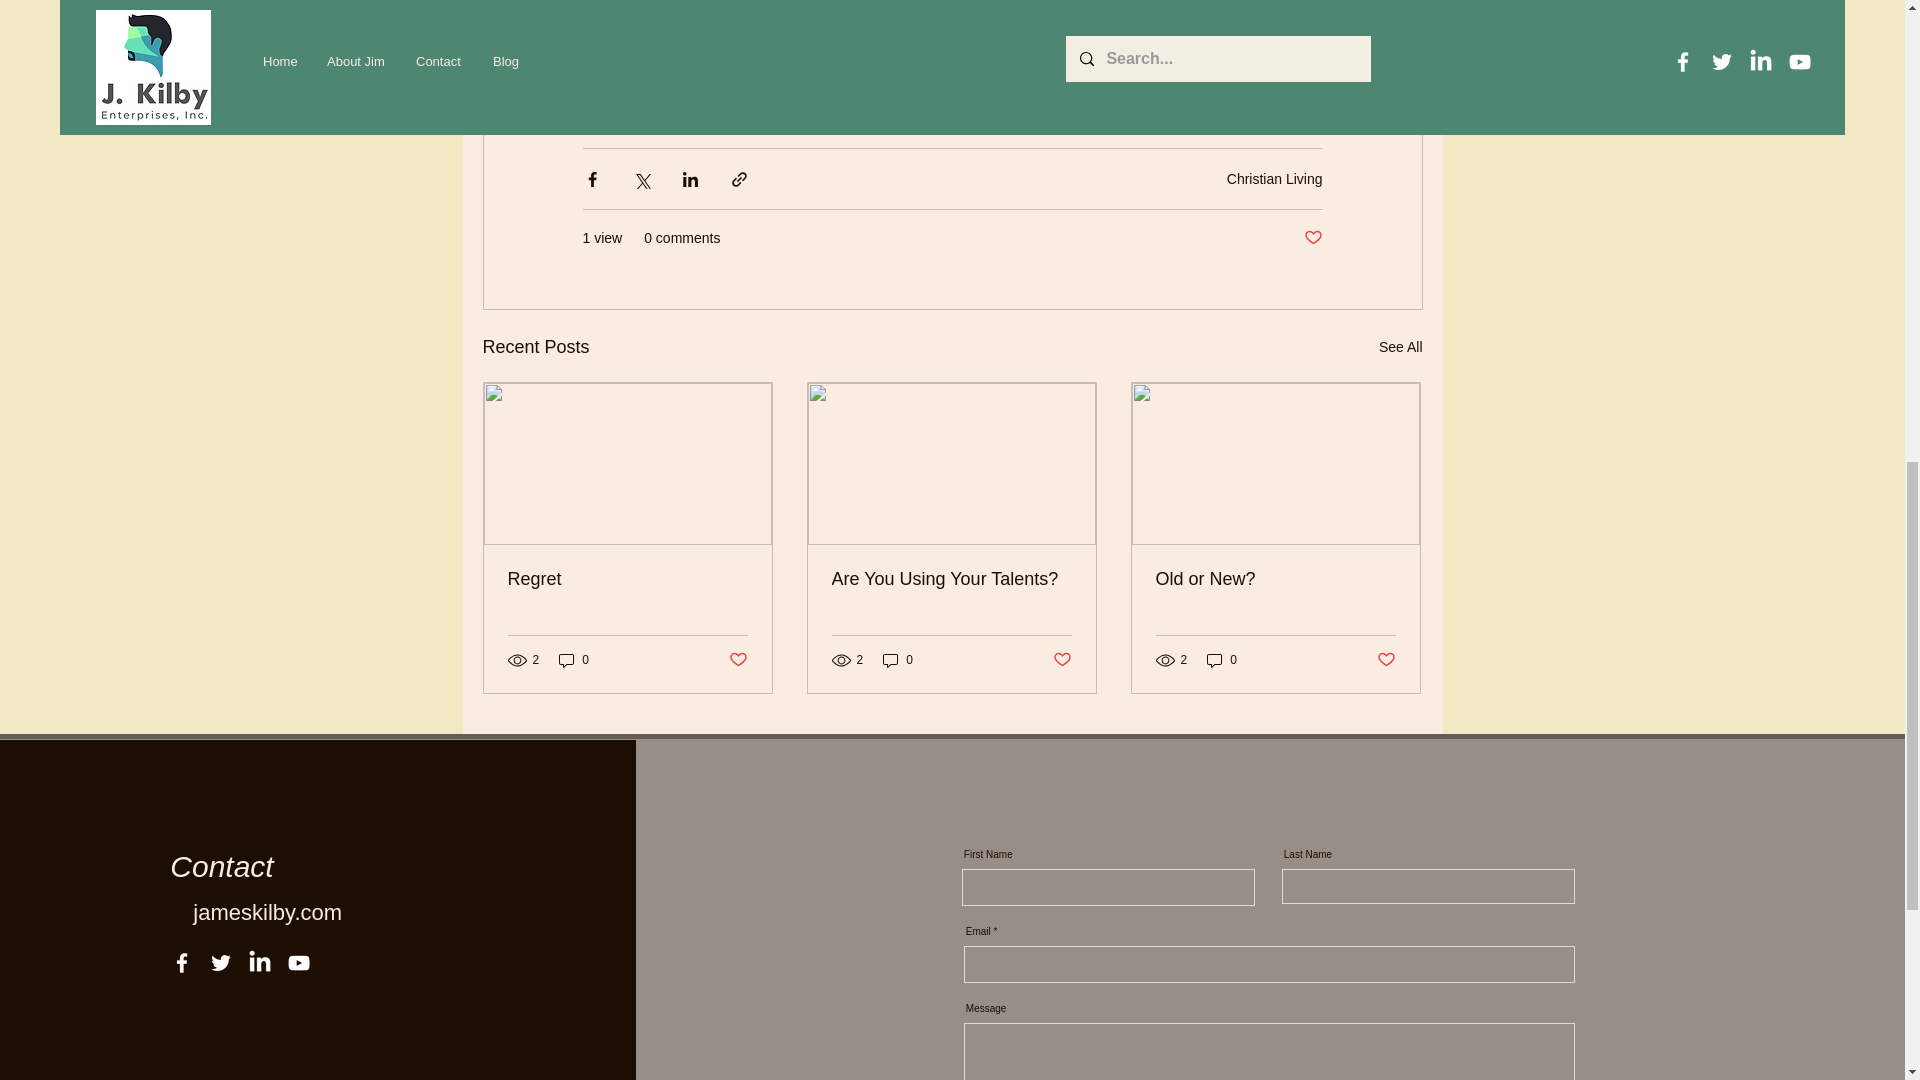 The width and height of the screenshot is (1920, 1080). What do you see at coordinates (898, 659) in the screenshot?
I see `0` at bounding box center [898, 659].